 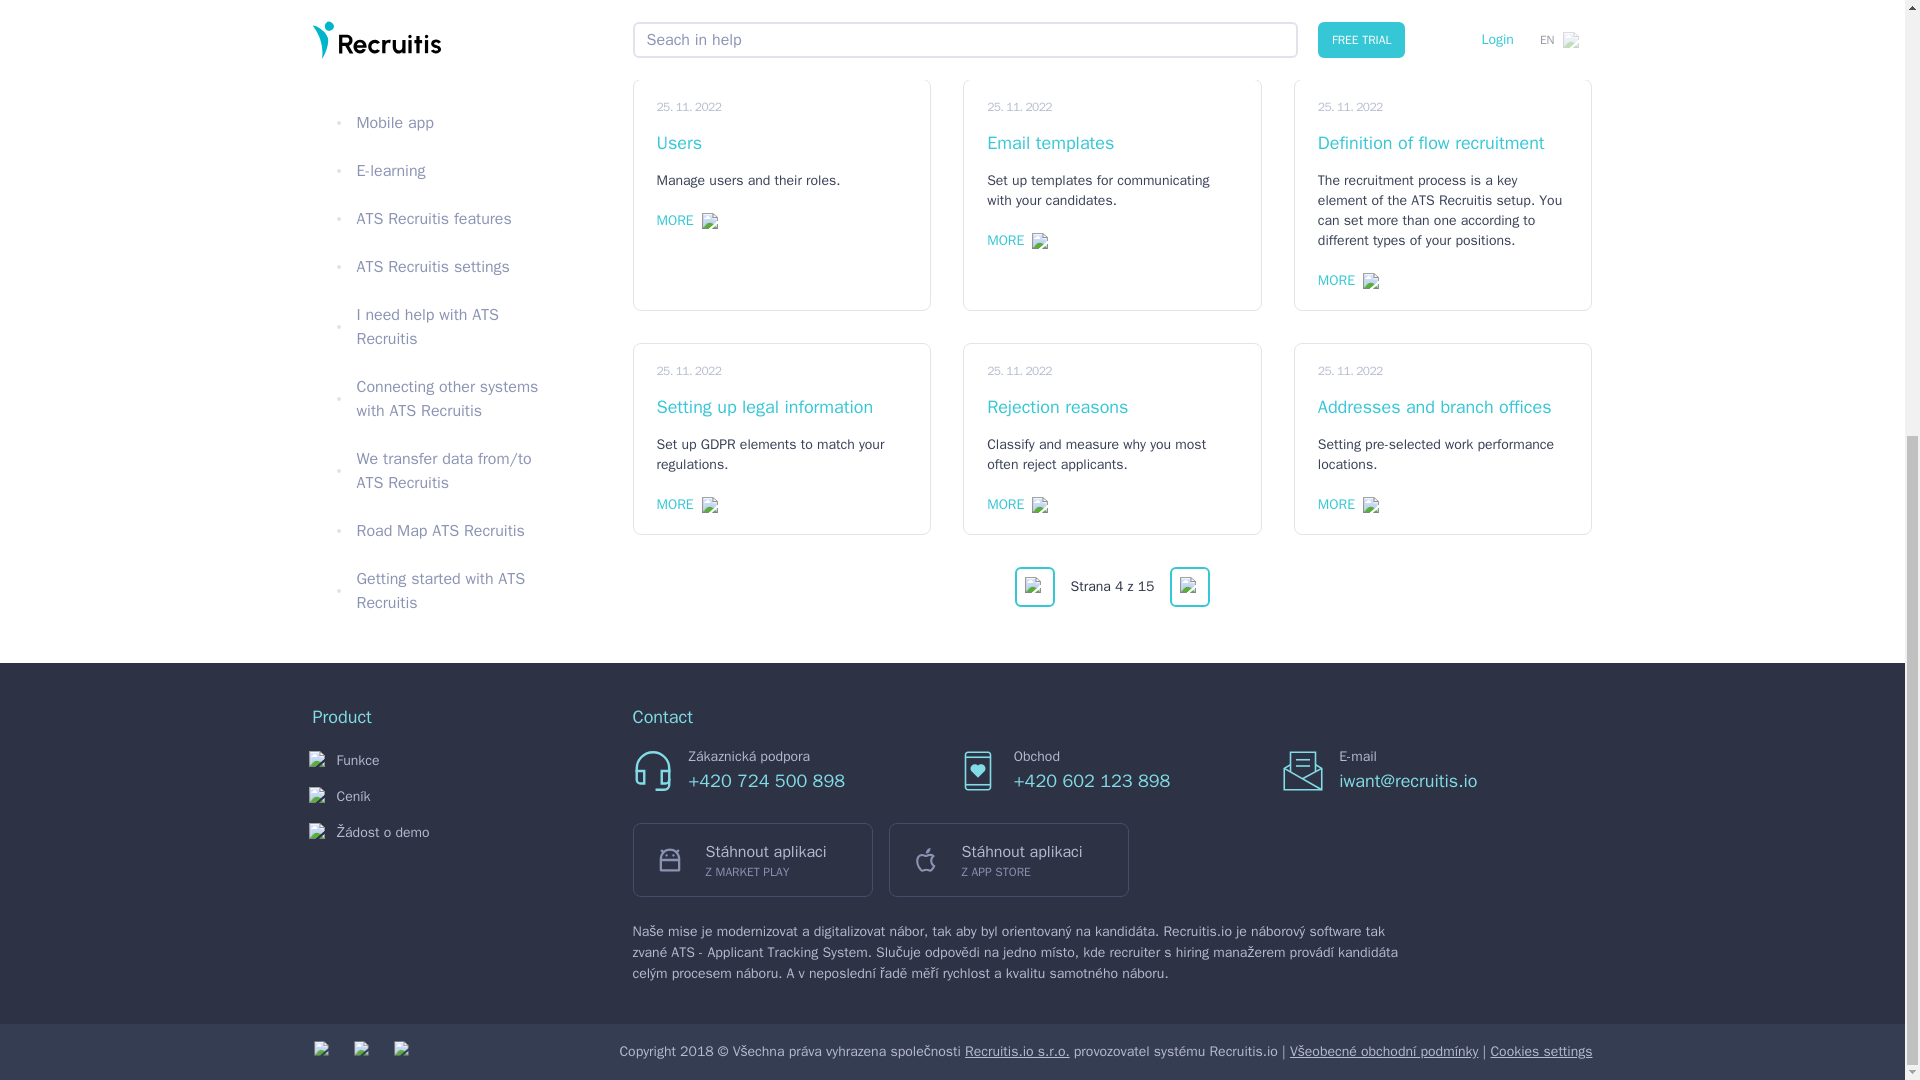 I want to click on MORE, so click(x=1017, y=240).